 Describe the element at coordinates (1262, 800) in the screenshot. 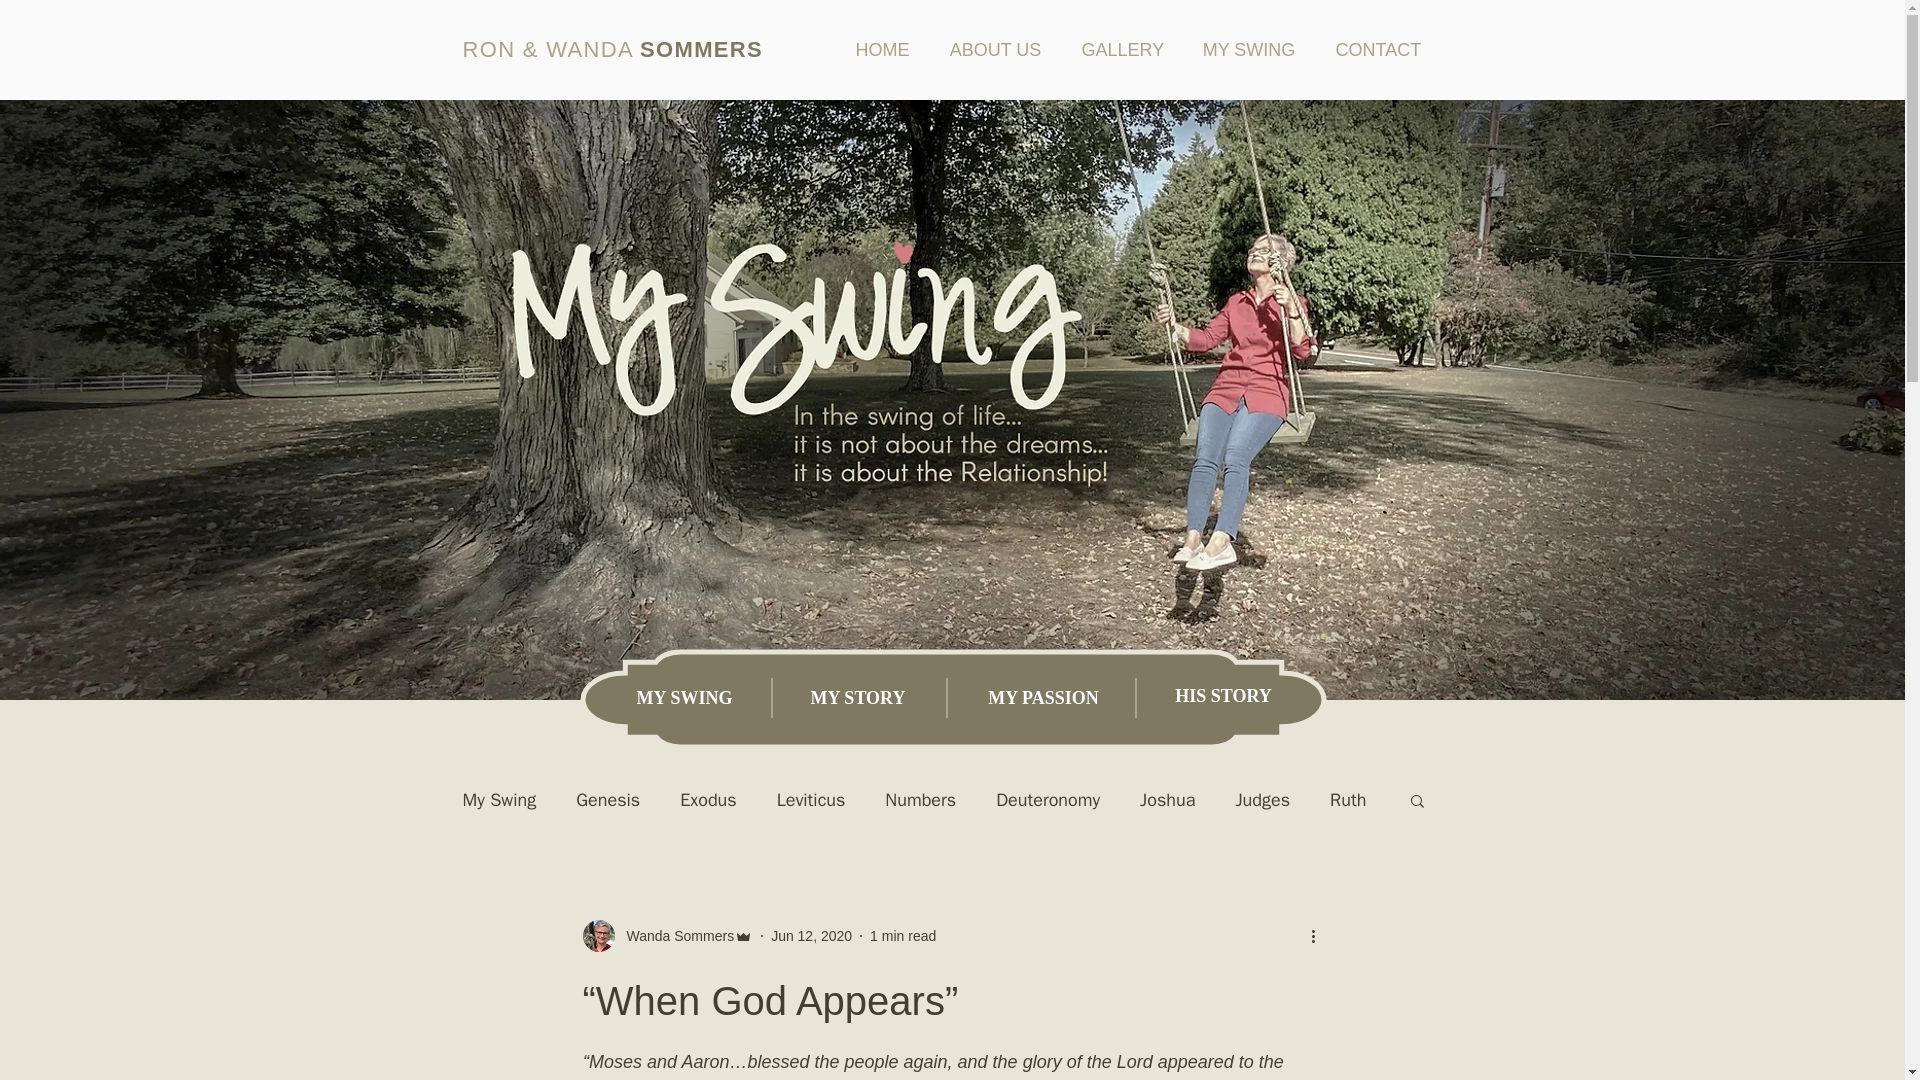

I see `Judges` at that location.